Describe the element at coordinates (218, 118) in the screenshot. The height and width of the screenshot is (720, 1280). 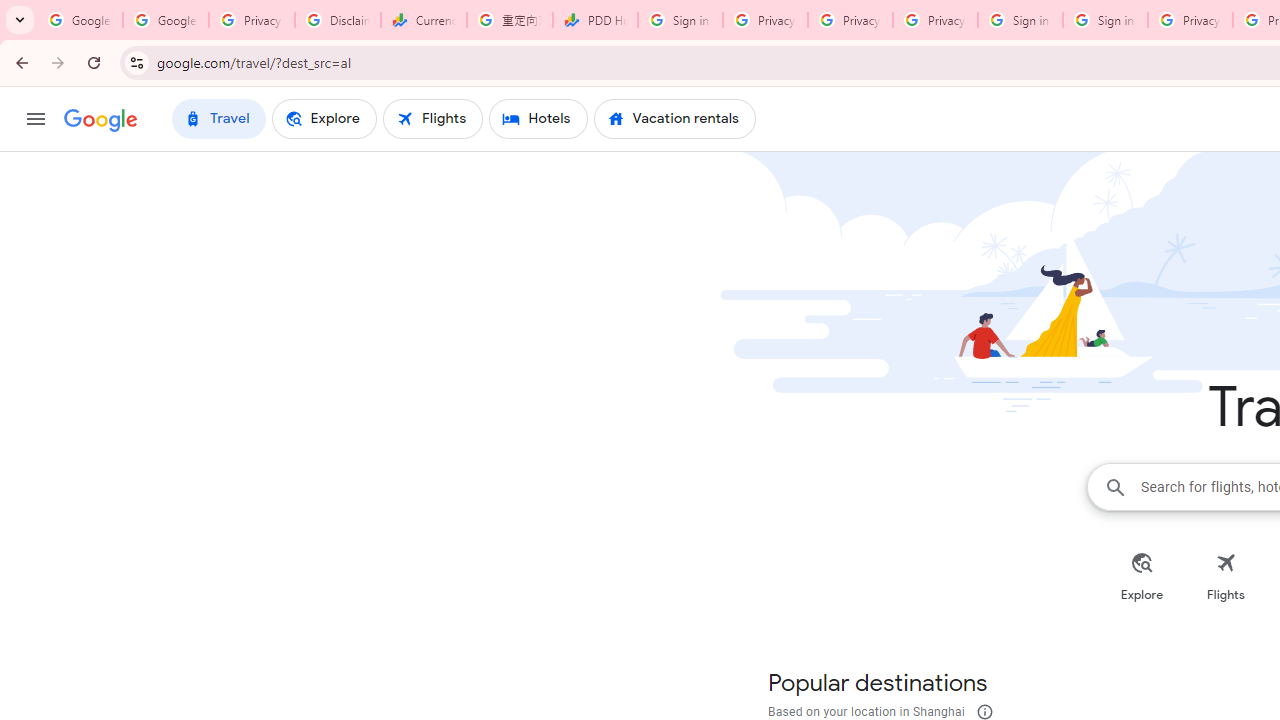
I see `Travel` at that location.